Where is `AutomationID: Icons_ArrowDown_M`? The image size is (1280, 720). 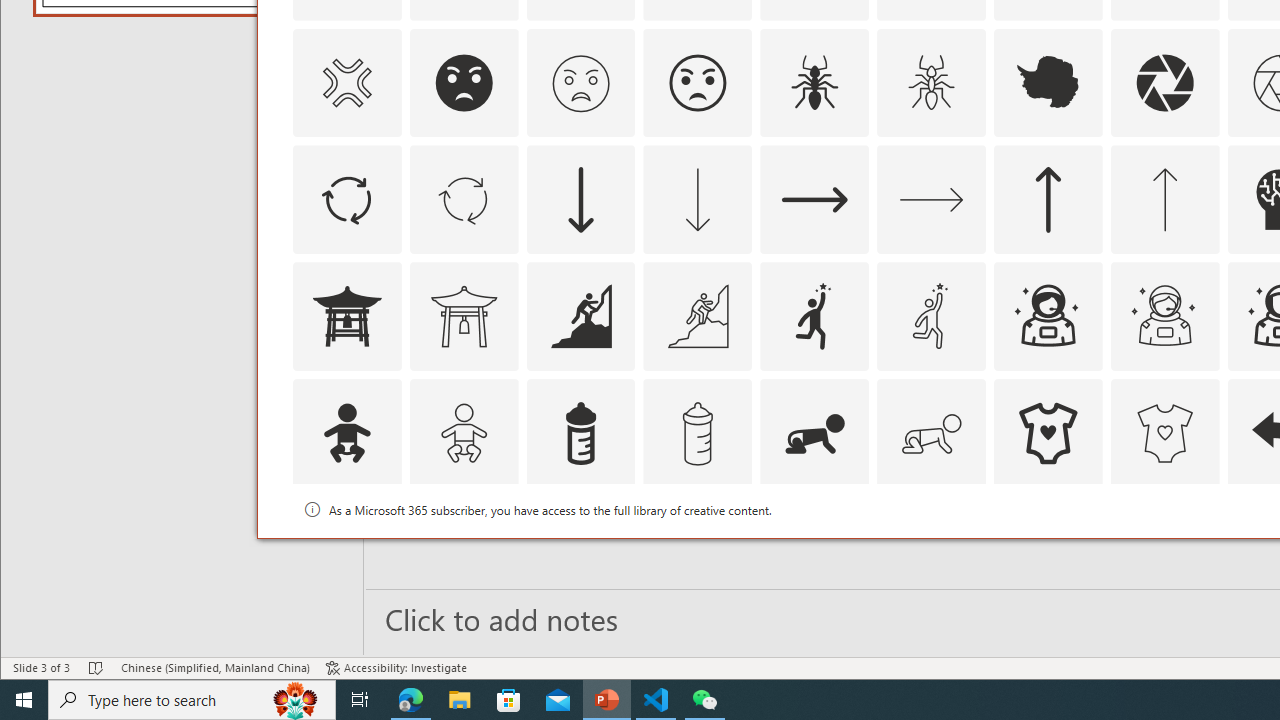 AutomationID: Icons_ArrowDown_M is located at coordinates (697, 200).